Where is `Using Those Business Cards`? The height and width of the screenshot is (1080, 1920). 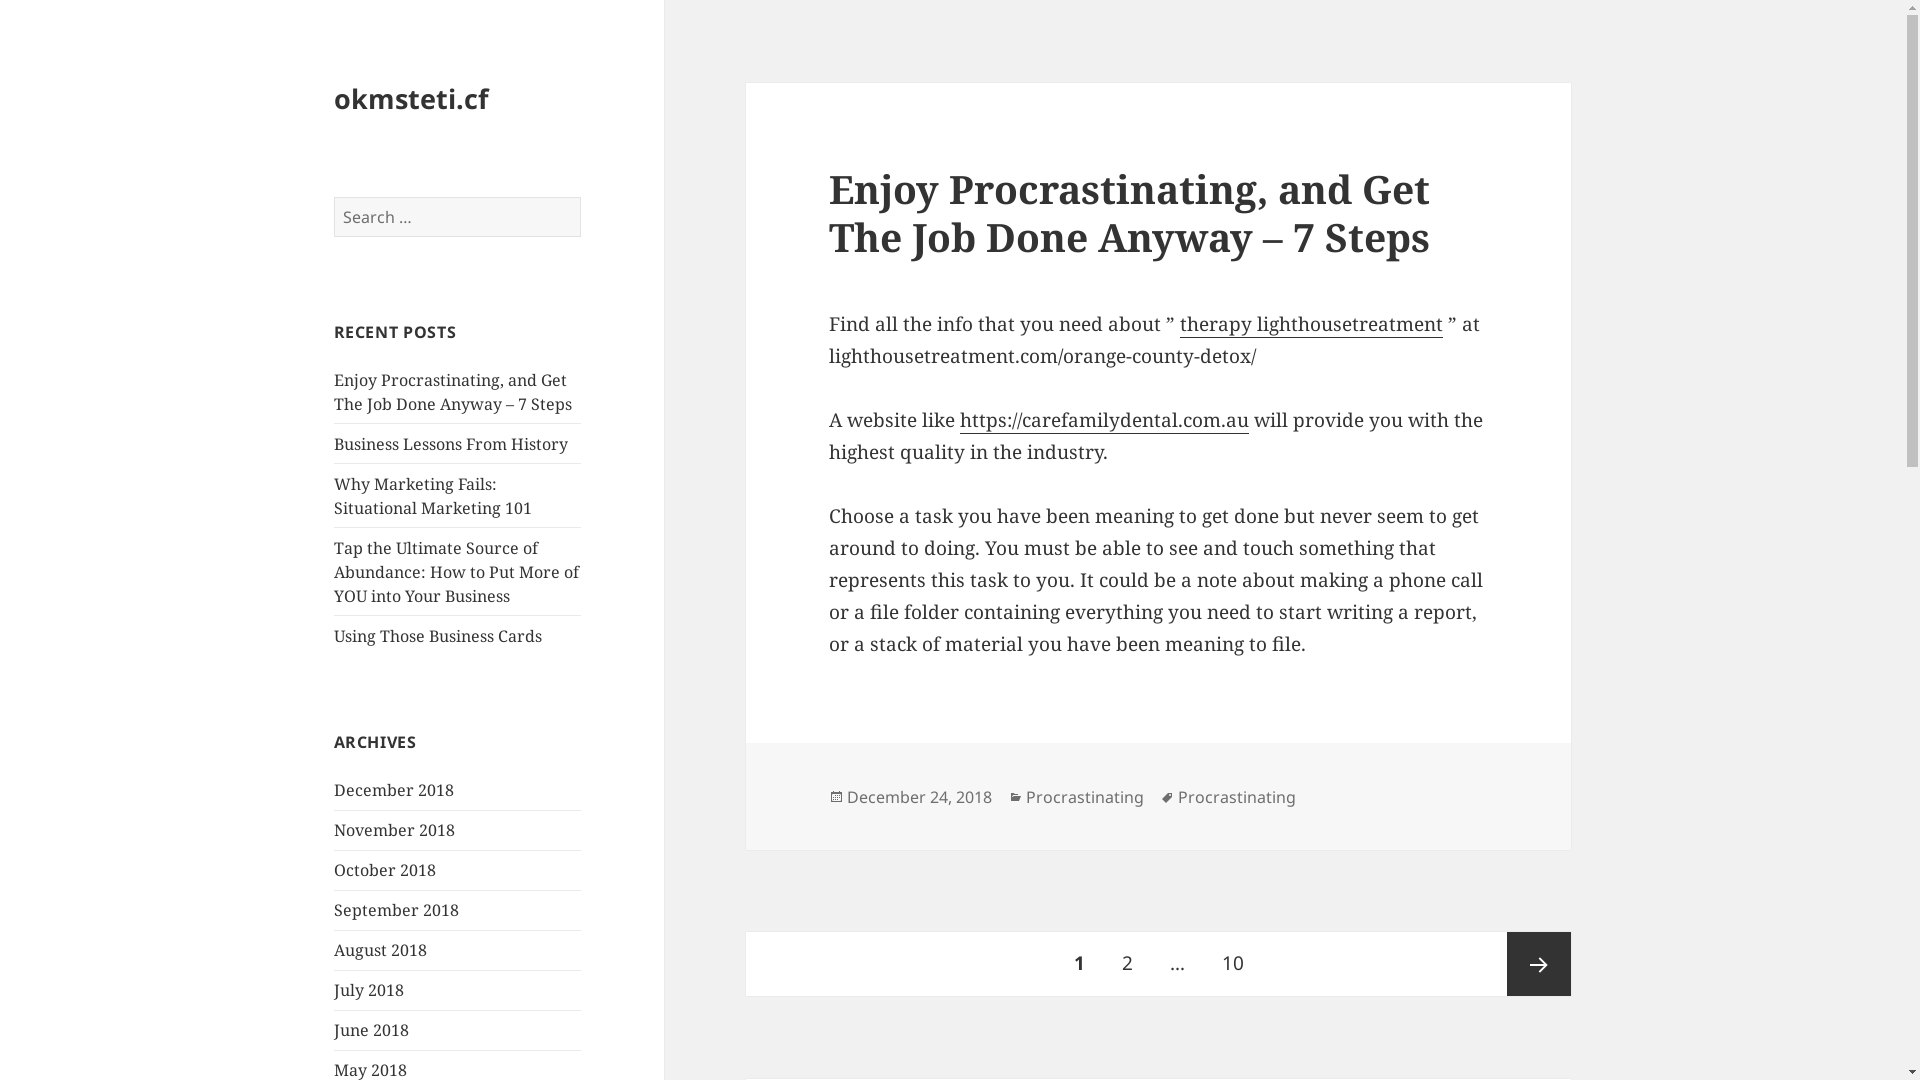 Using Those Business Cards is located at coordinates (438, 636).